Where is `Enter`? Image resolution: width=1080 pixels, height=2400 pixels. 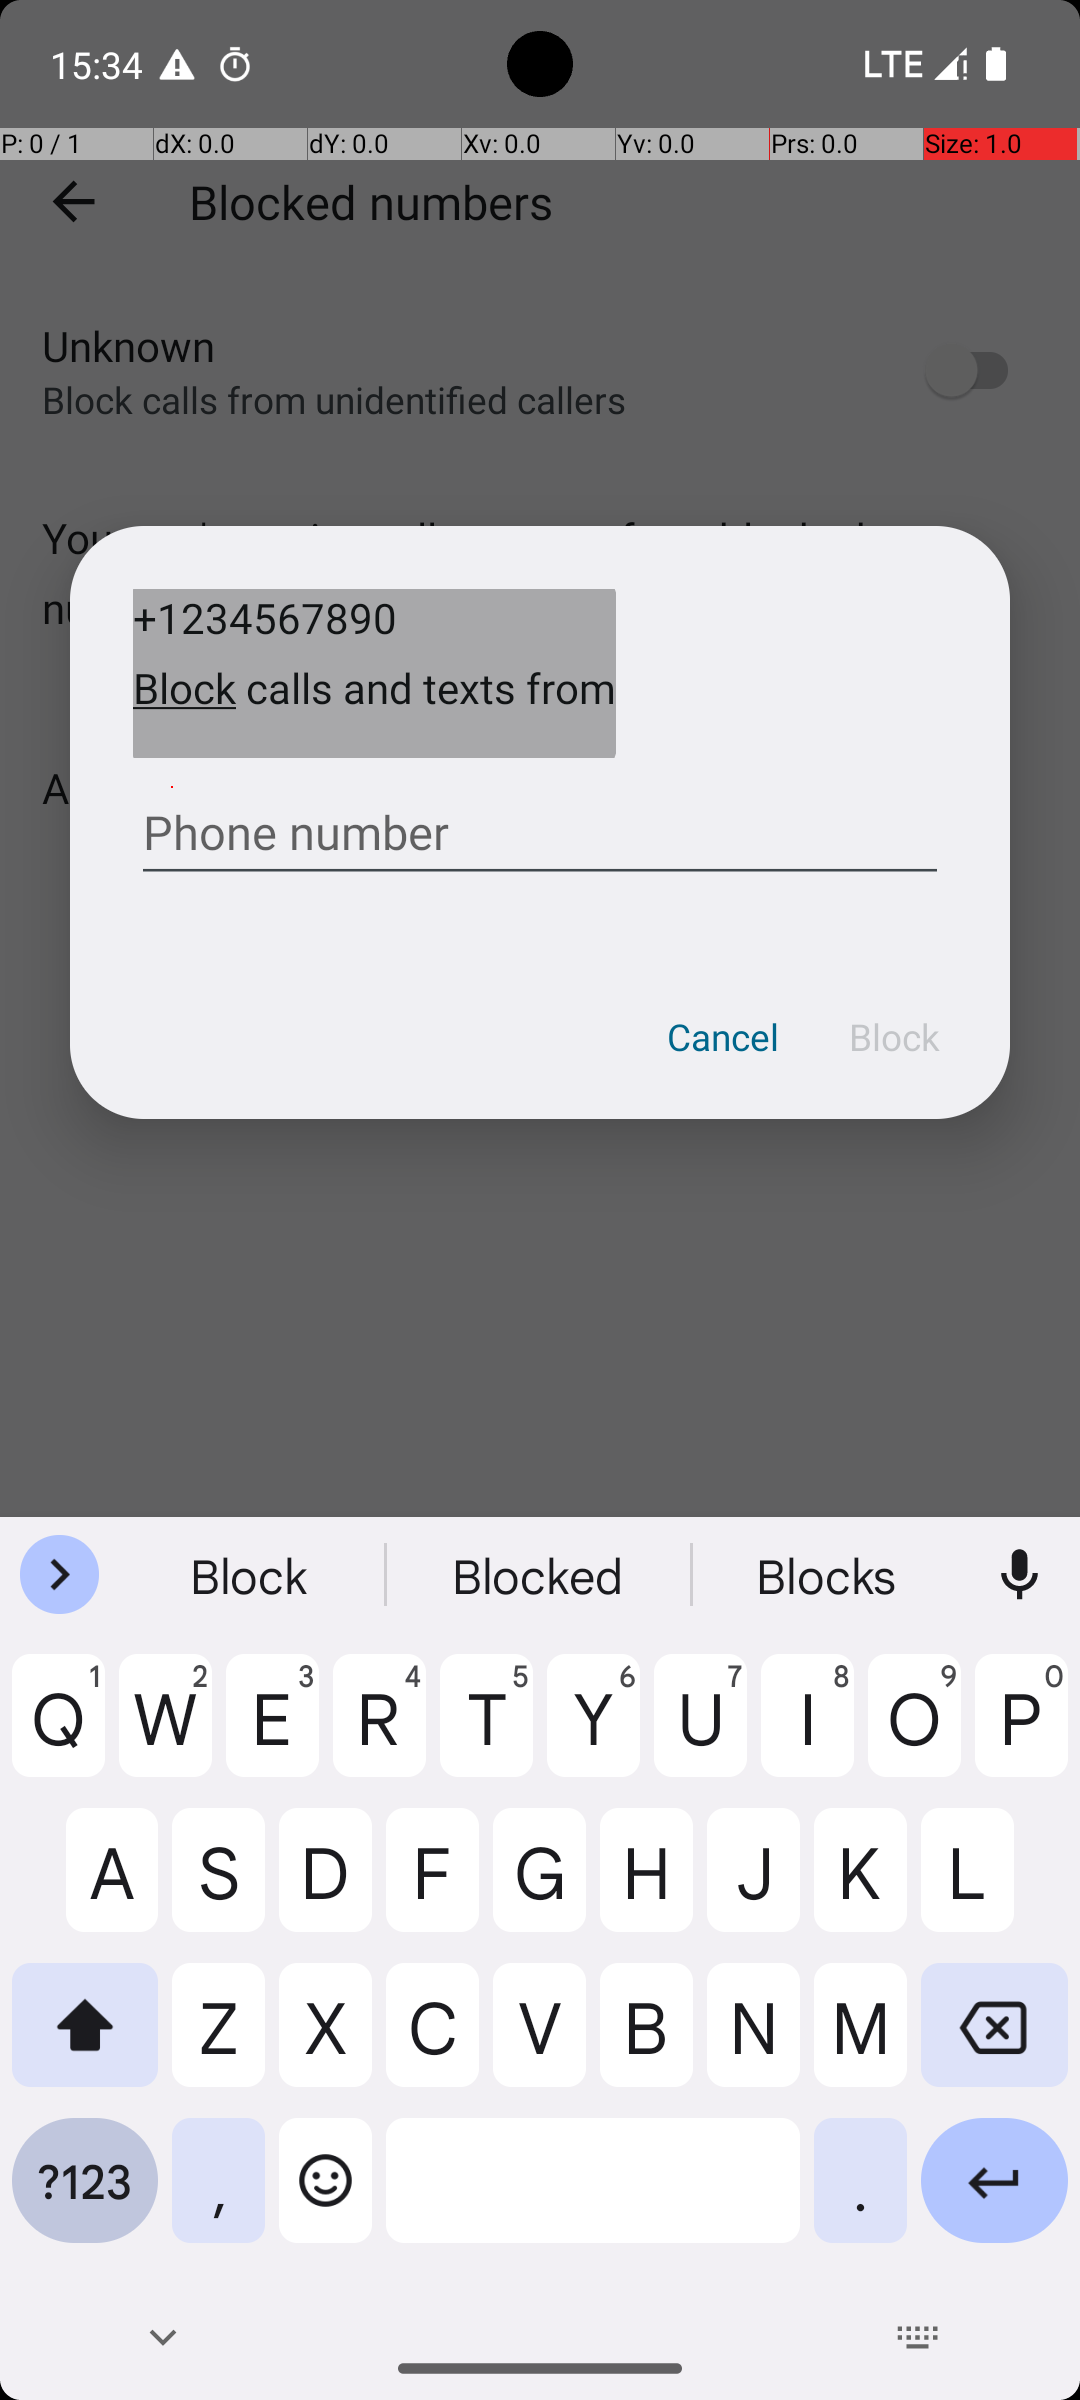 Enter is located at coordinates (994, 2196).